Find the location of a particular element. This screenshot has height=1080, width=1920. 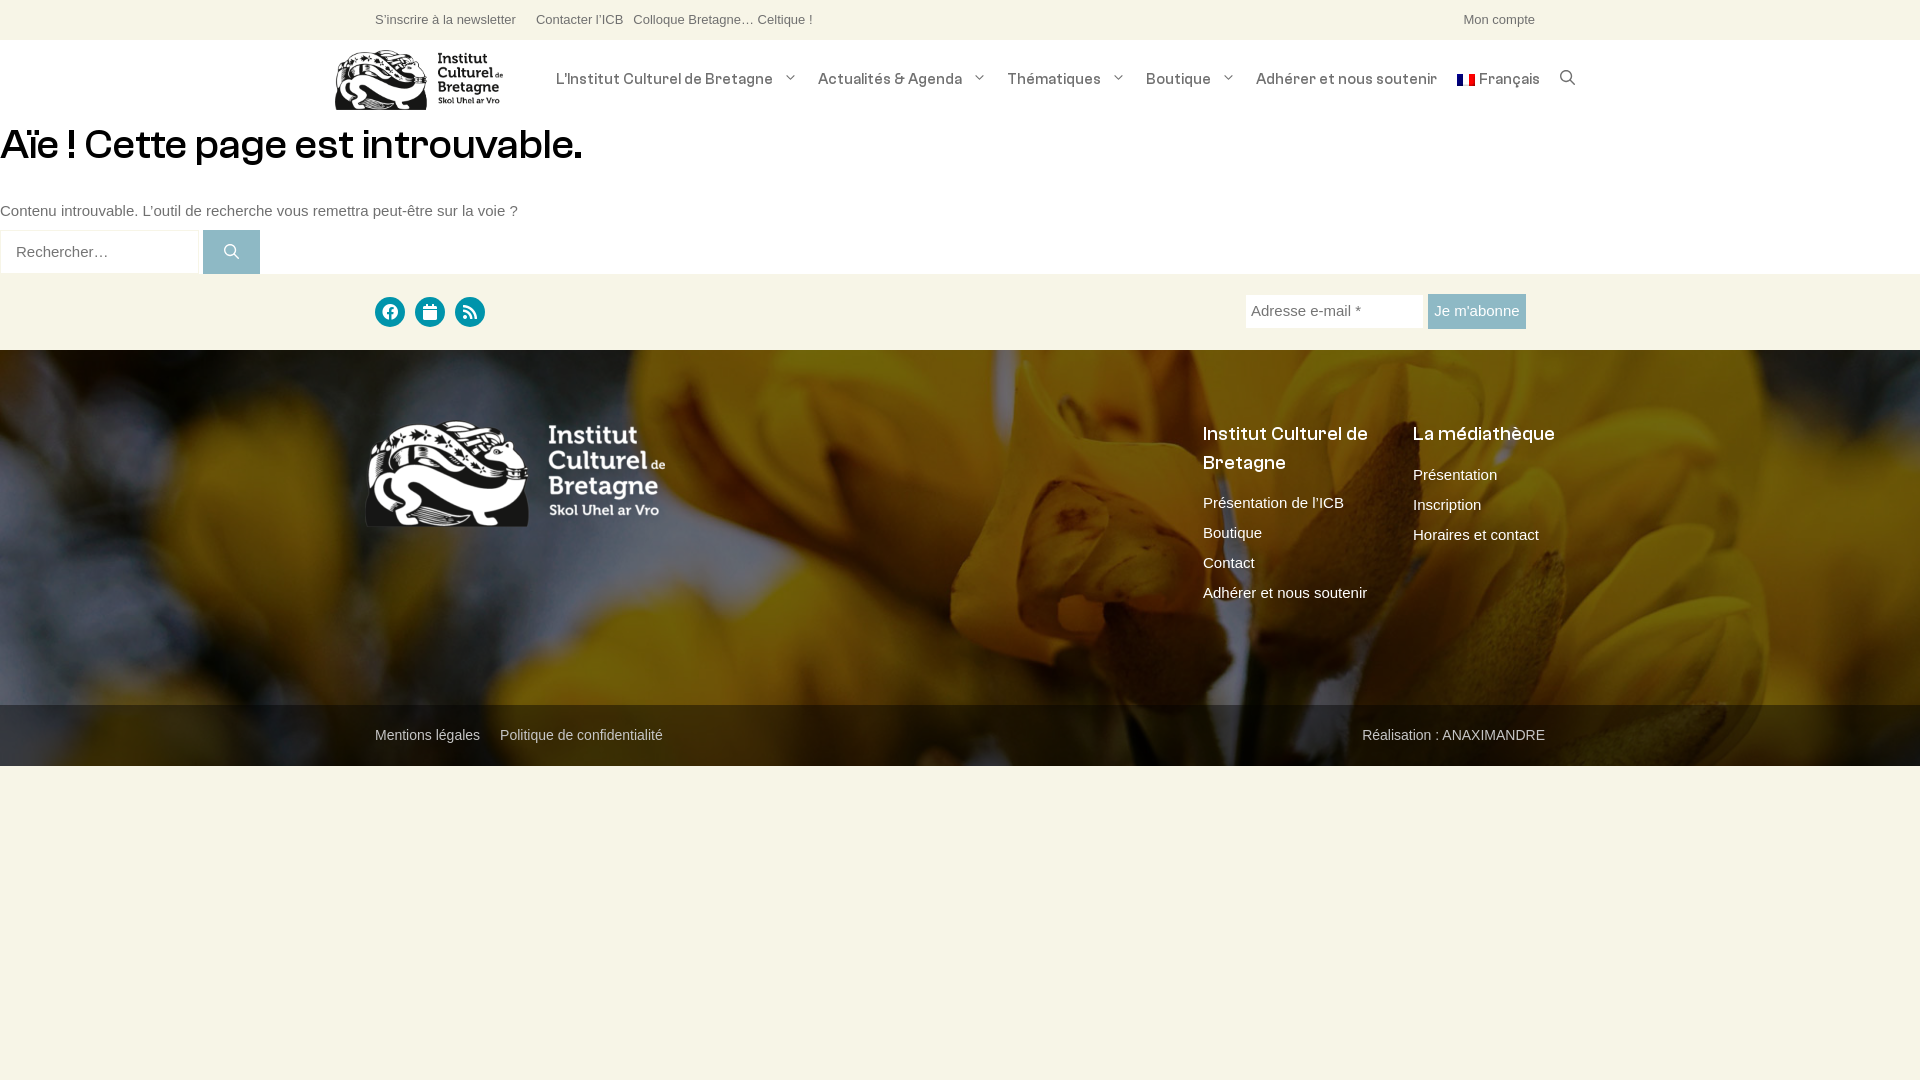

Inscription is located at coordinates (1447, 504).